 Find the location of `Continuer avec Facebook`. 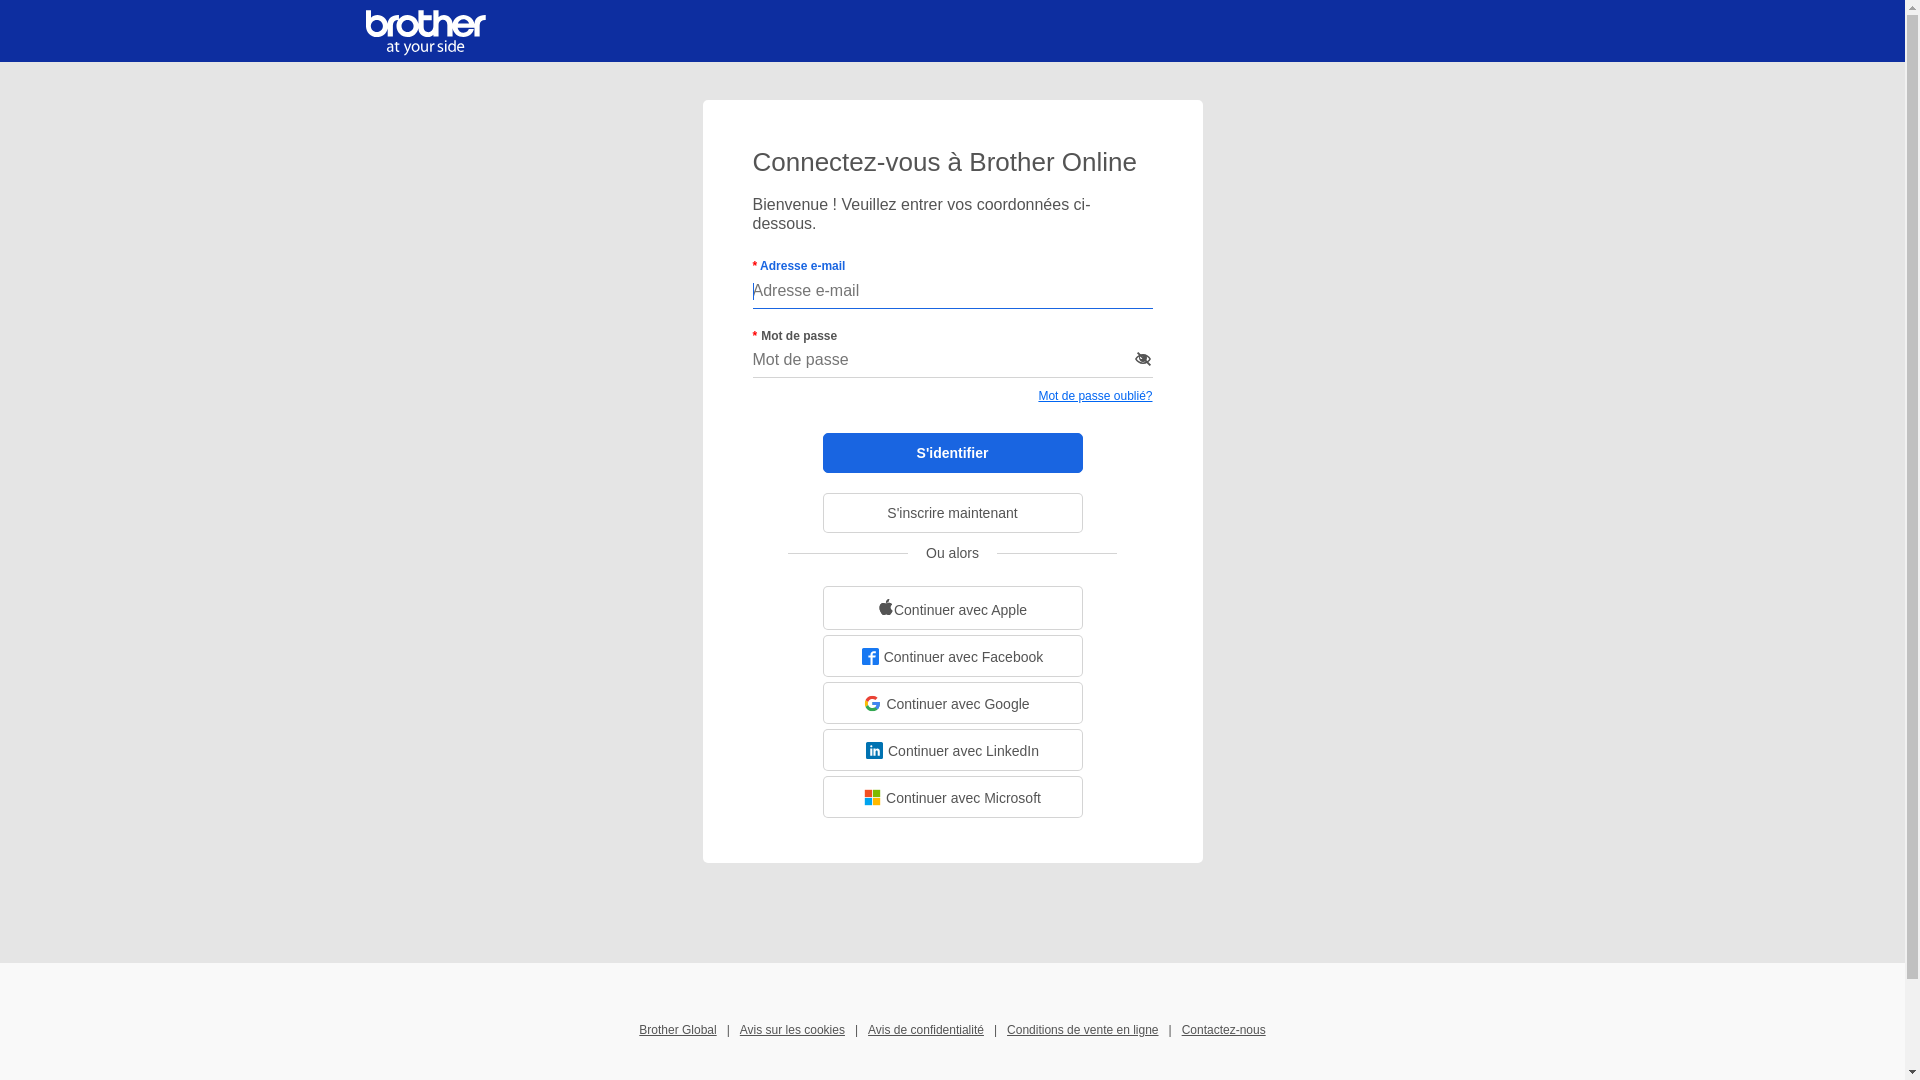

Continuer avec Facebook is located at coordinates (952, 656).